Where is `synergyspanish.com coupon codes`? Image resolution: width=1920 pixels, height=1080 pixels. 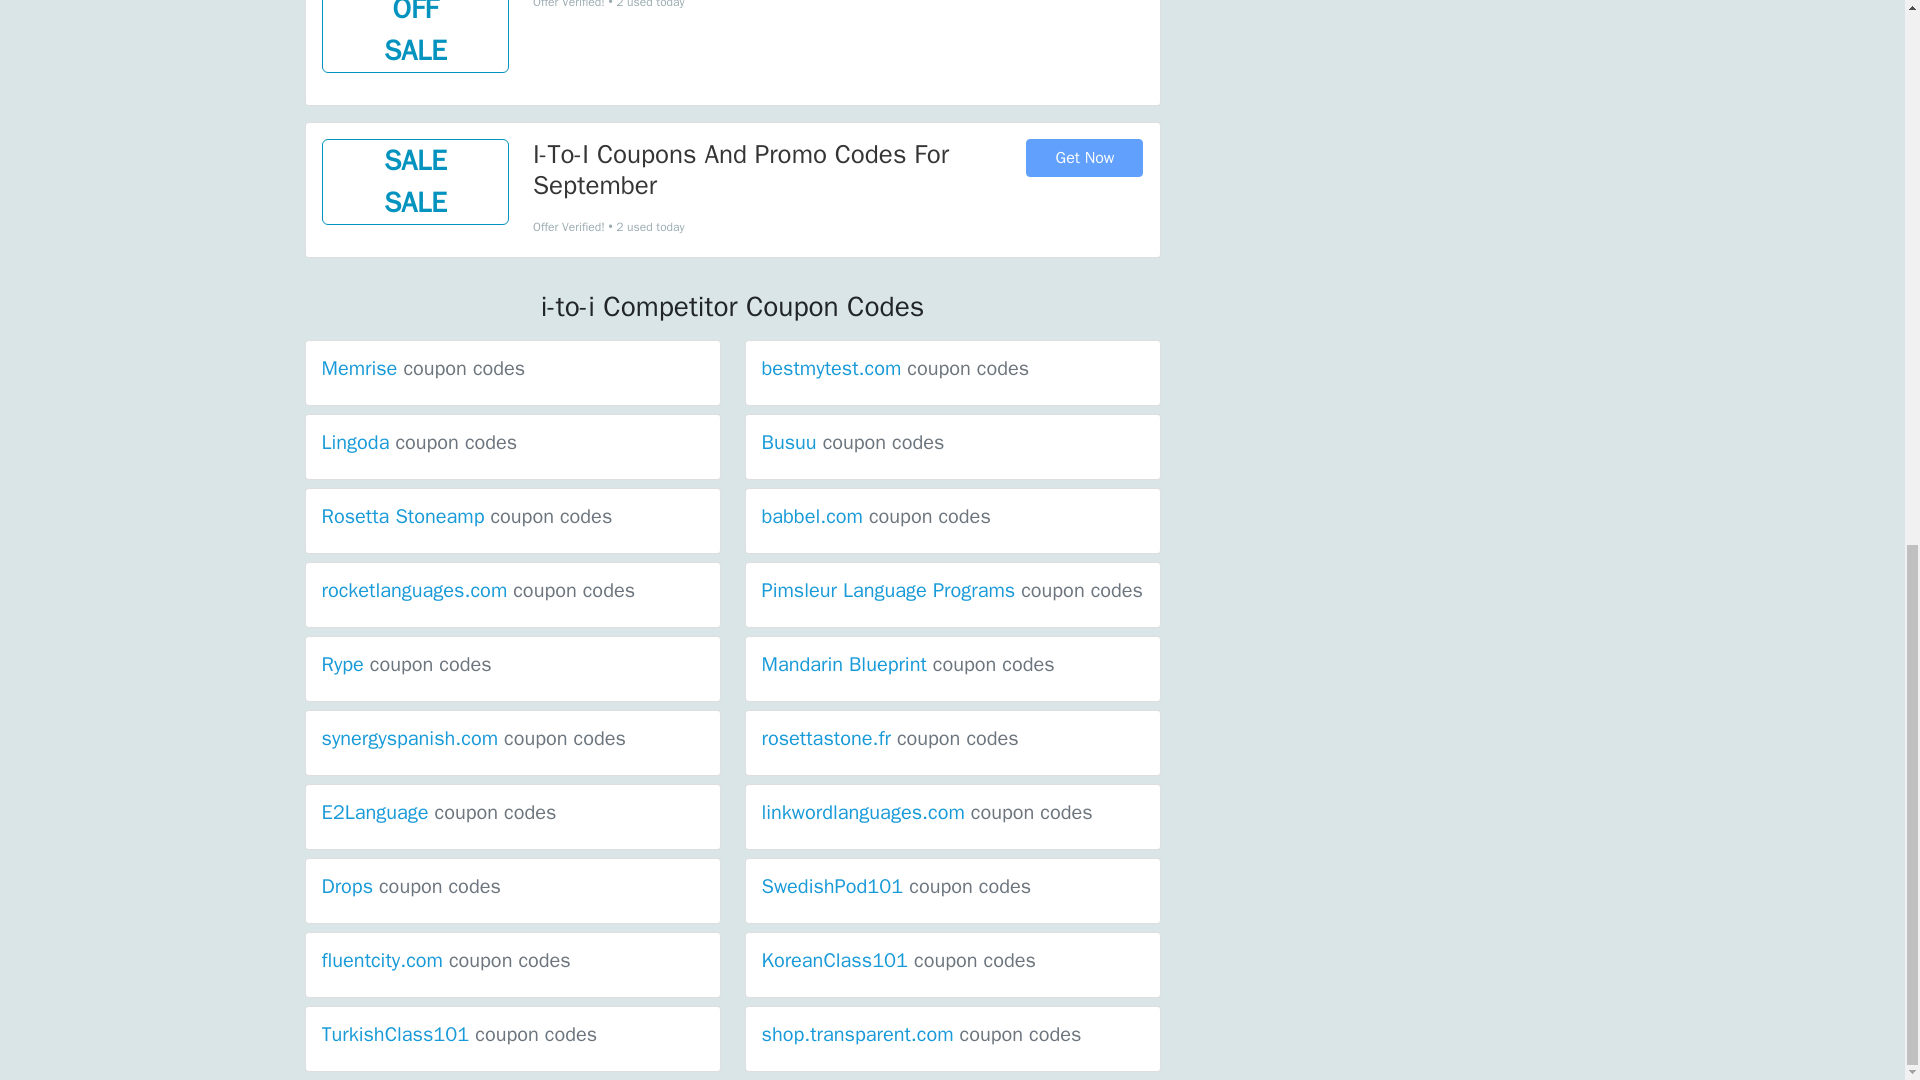
synergyspanish.com coupon codes is located at coordinates (474, 738).